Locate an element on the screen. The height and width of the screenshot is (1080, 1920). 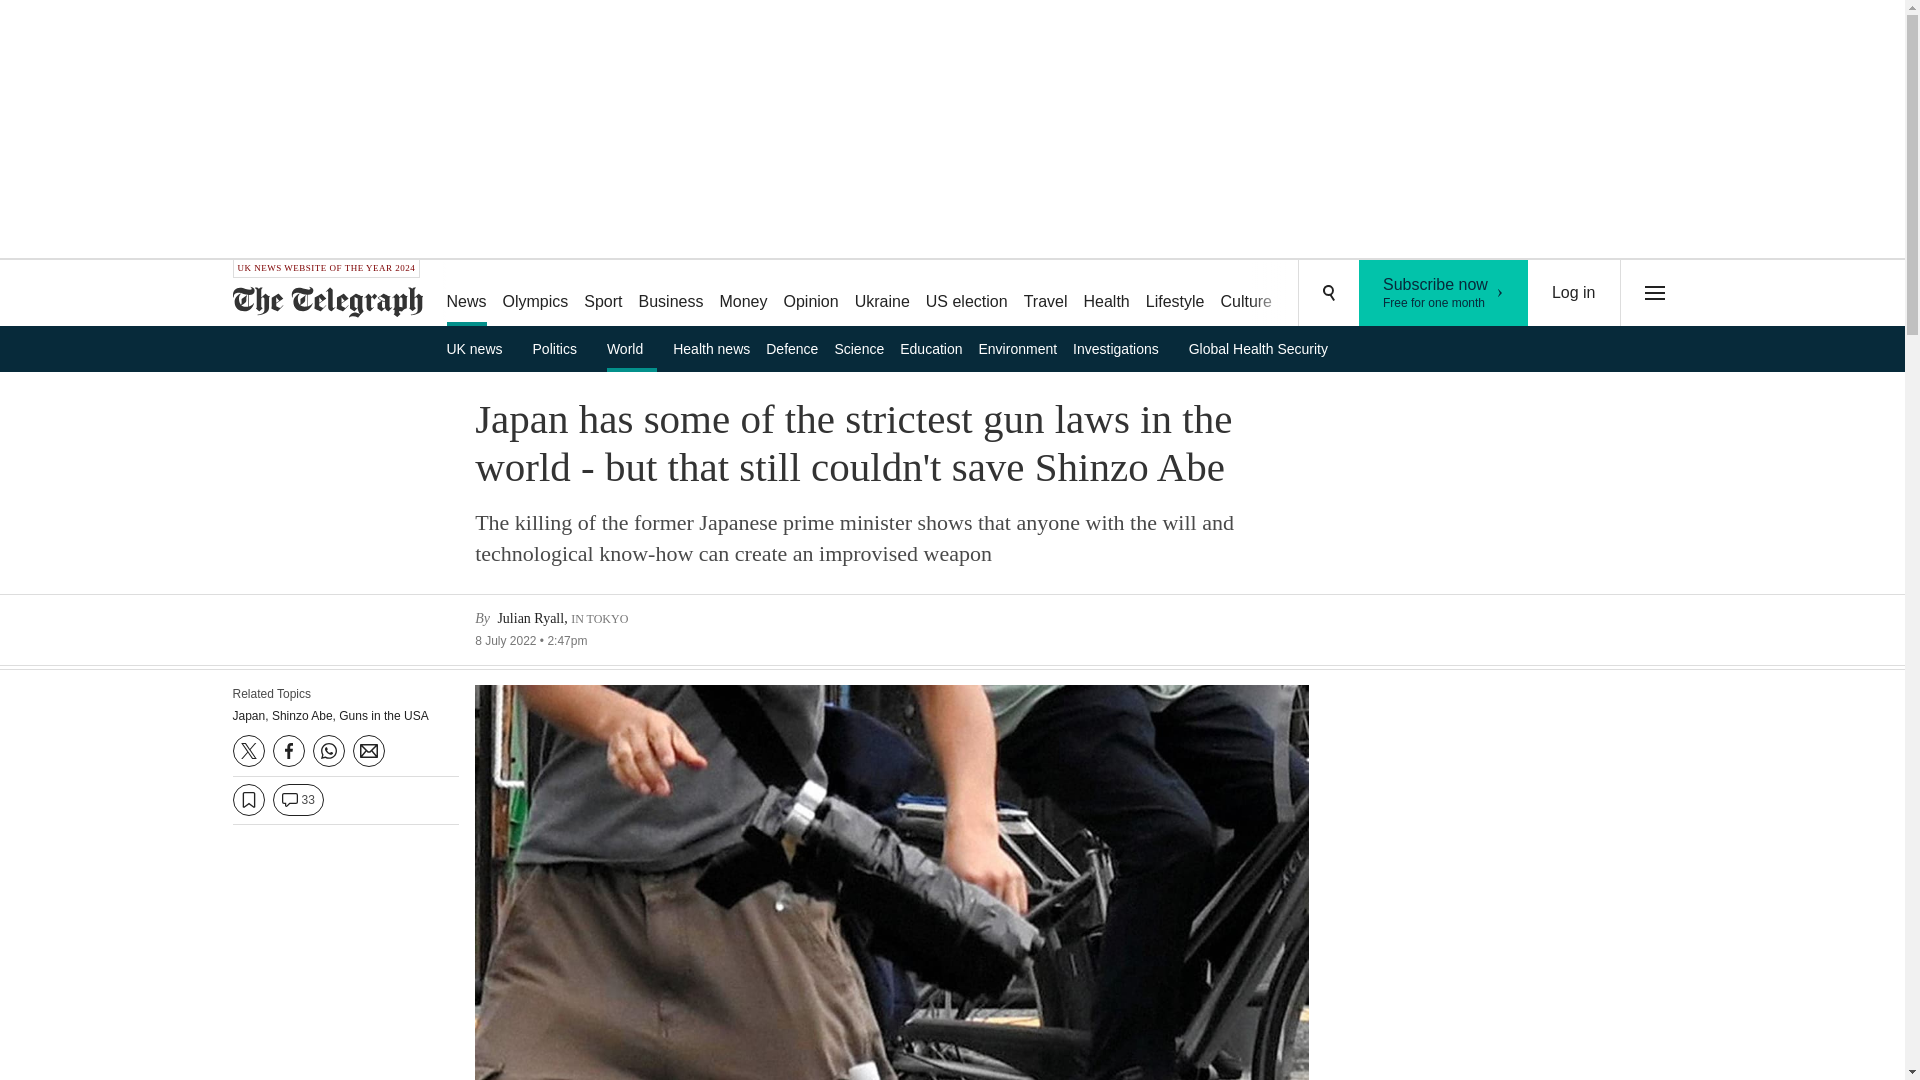
Ukraine is located at coordinates (1392, 294).